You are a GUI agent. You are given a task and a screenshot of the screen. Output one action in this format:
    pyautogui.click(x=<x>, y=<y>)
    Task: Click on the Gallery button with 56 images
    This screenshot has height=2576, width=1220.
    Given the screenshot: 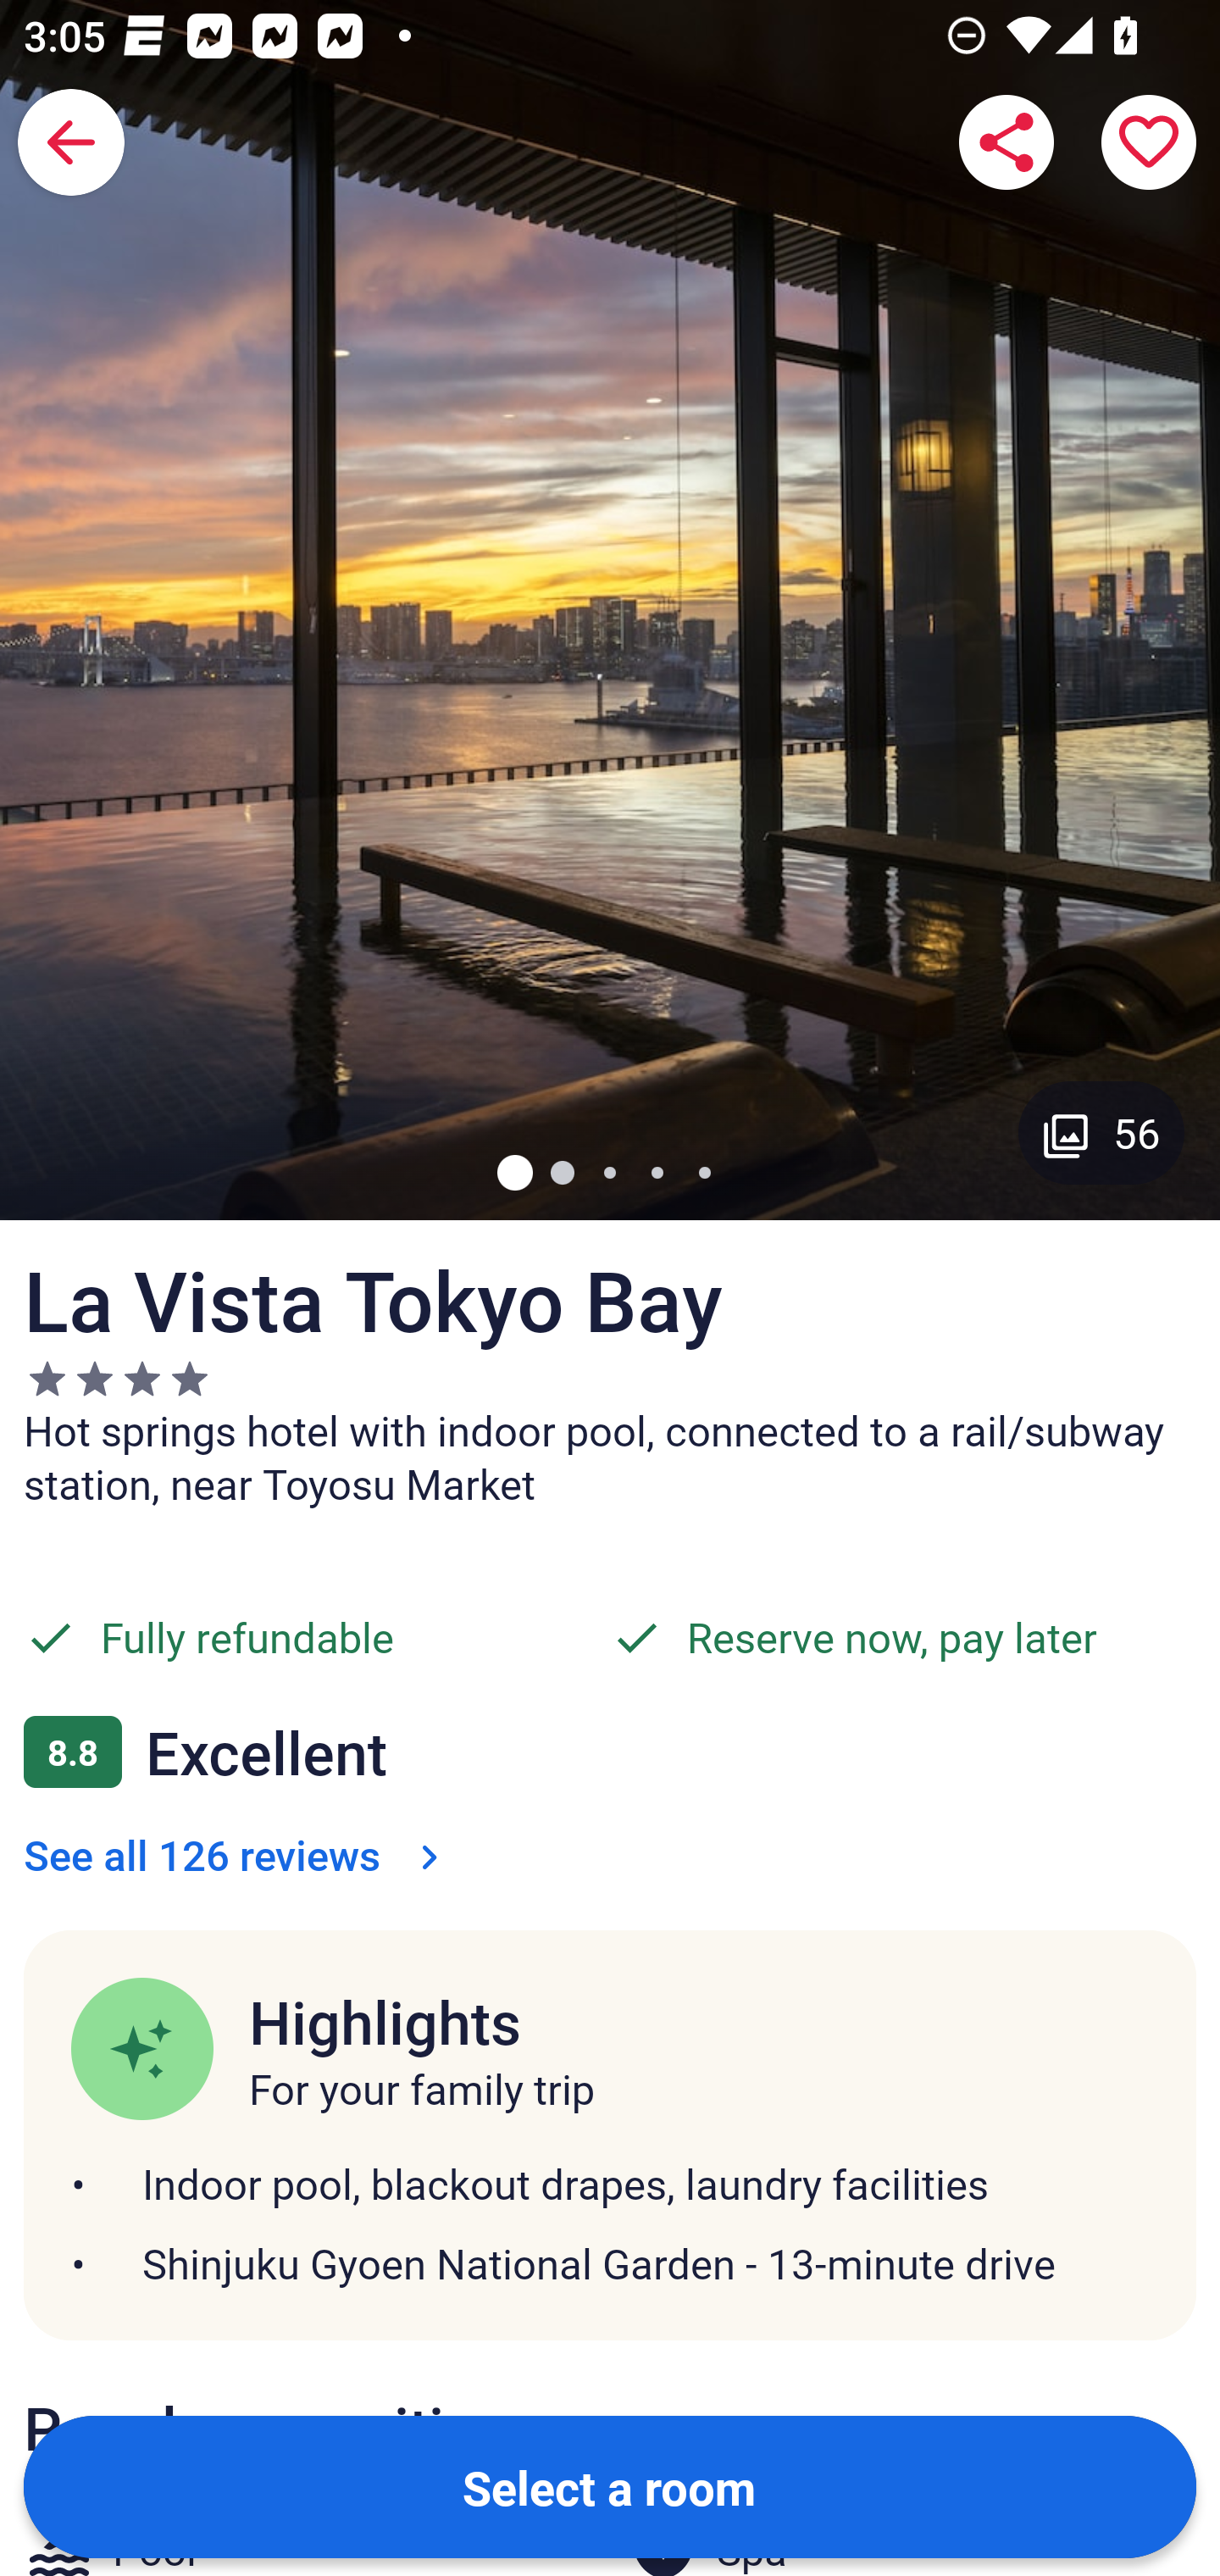 What is the action you would take?
    pyautogui.click(x=1101, y=1132)
    